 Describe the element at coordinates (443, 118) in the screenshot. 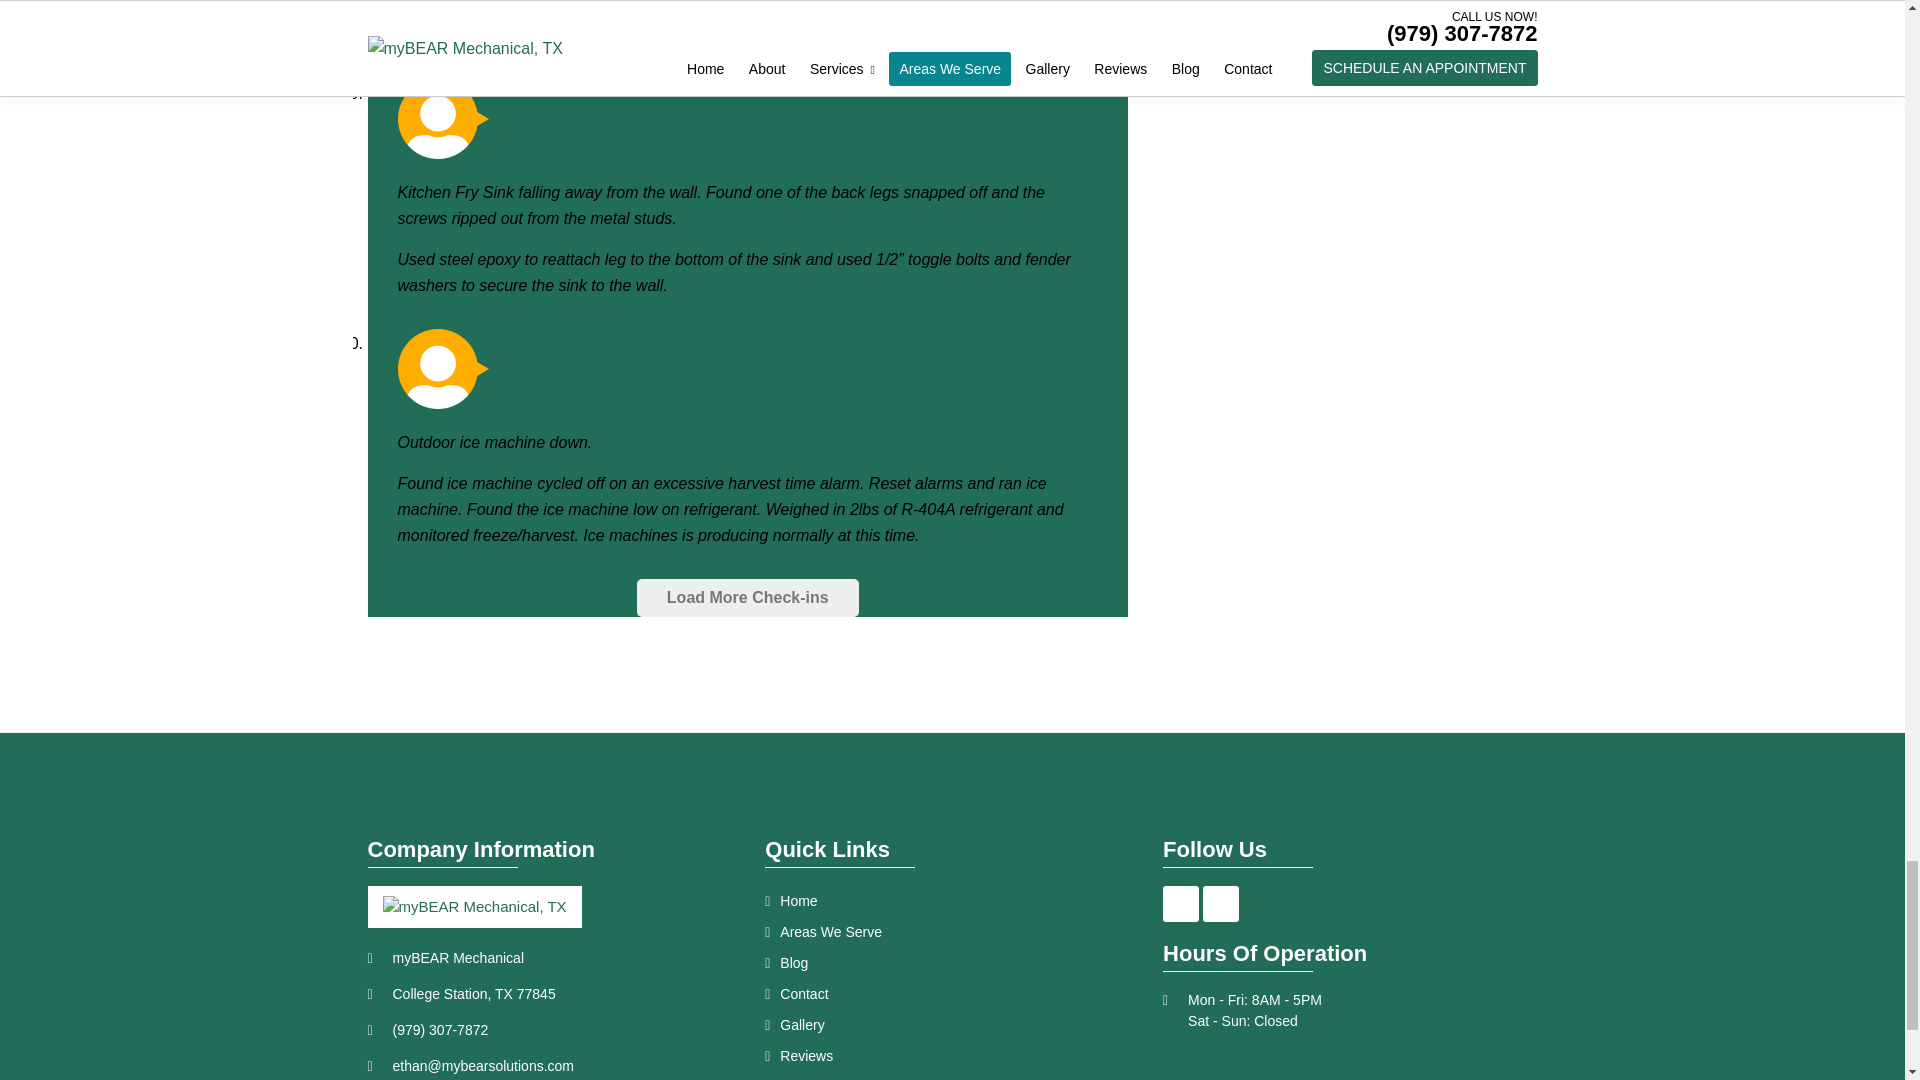

I see `Areas We Serve` at that location.